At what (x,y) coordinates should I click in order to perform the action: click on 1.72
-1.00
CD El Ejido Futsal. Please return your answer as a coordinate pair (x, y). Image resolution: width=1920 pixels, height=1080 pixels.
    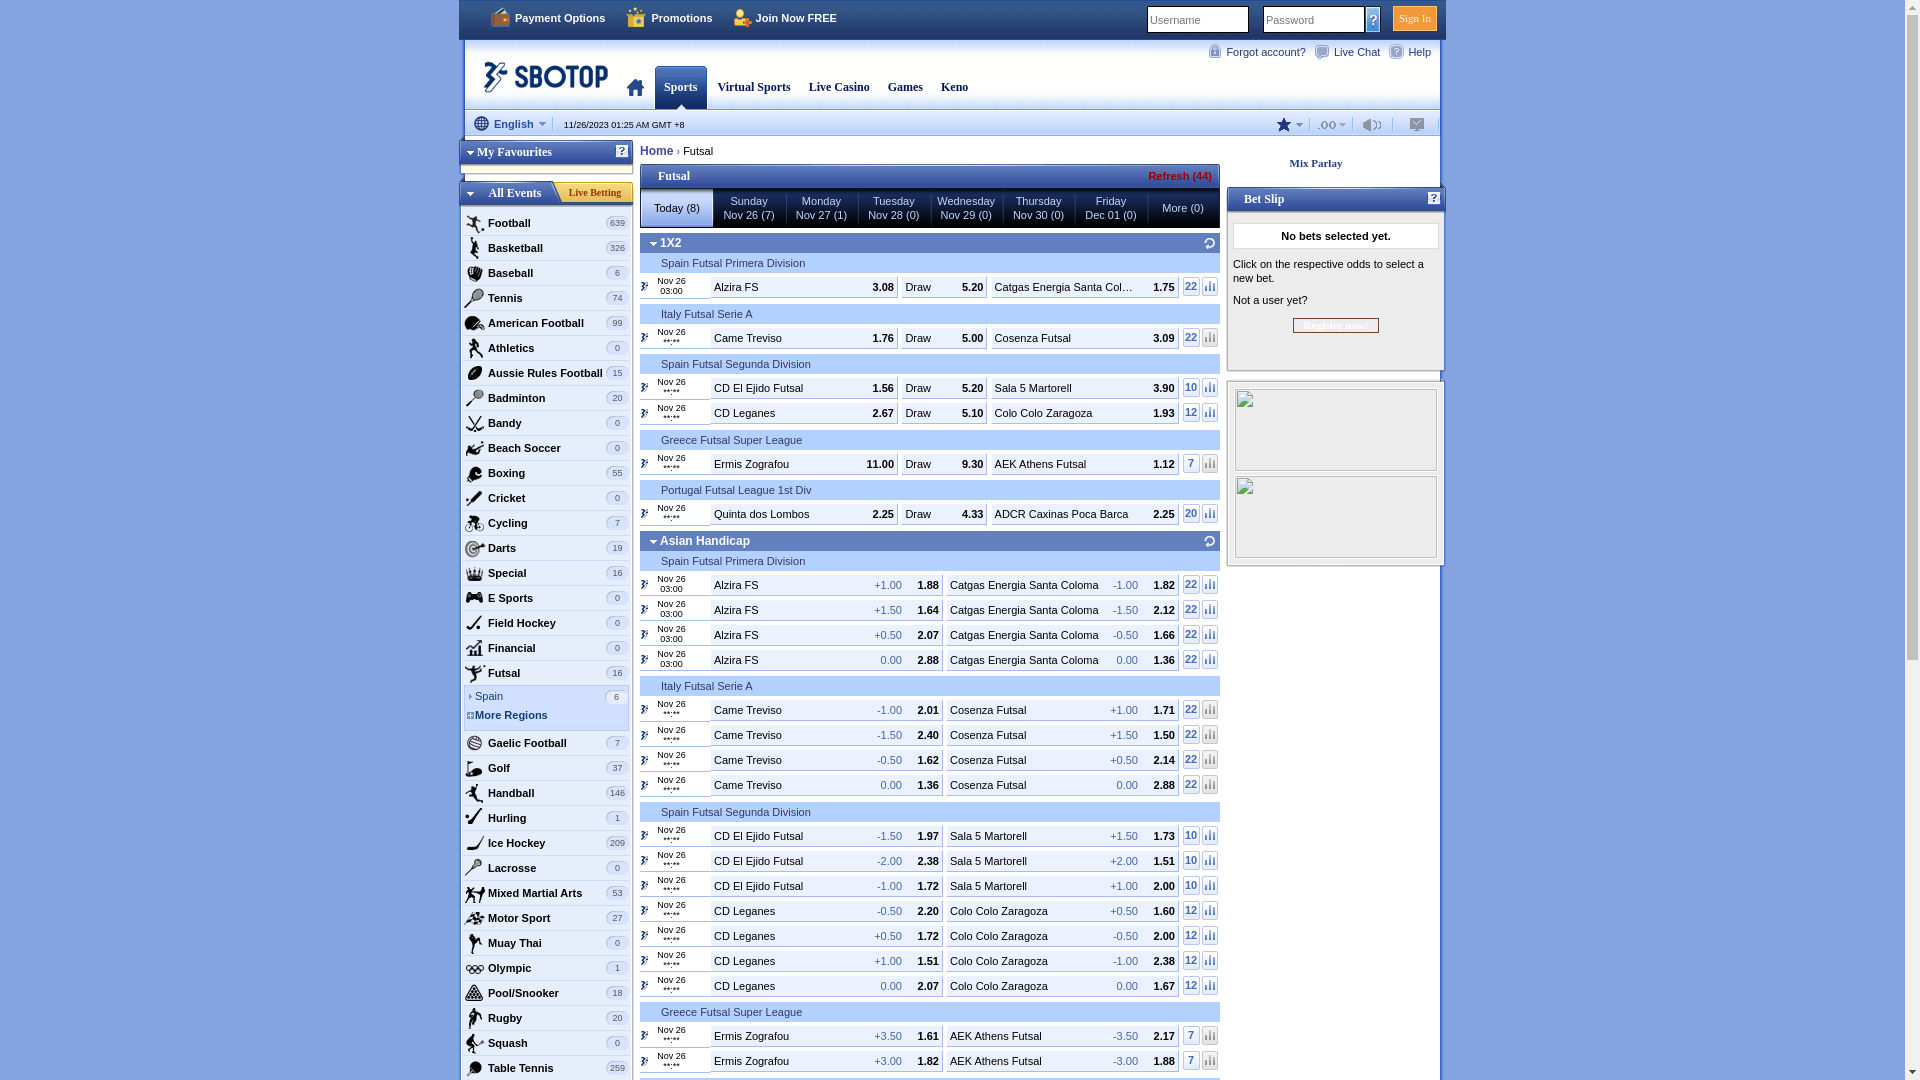
    Looking at the image, I should click on (826, 885).